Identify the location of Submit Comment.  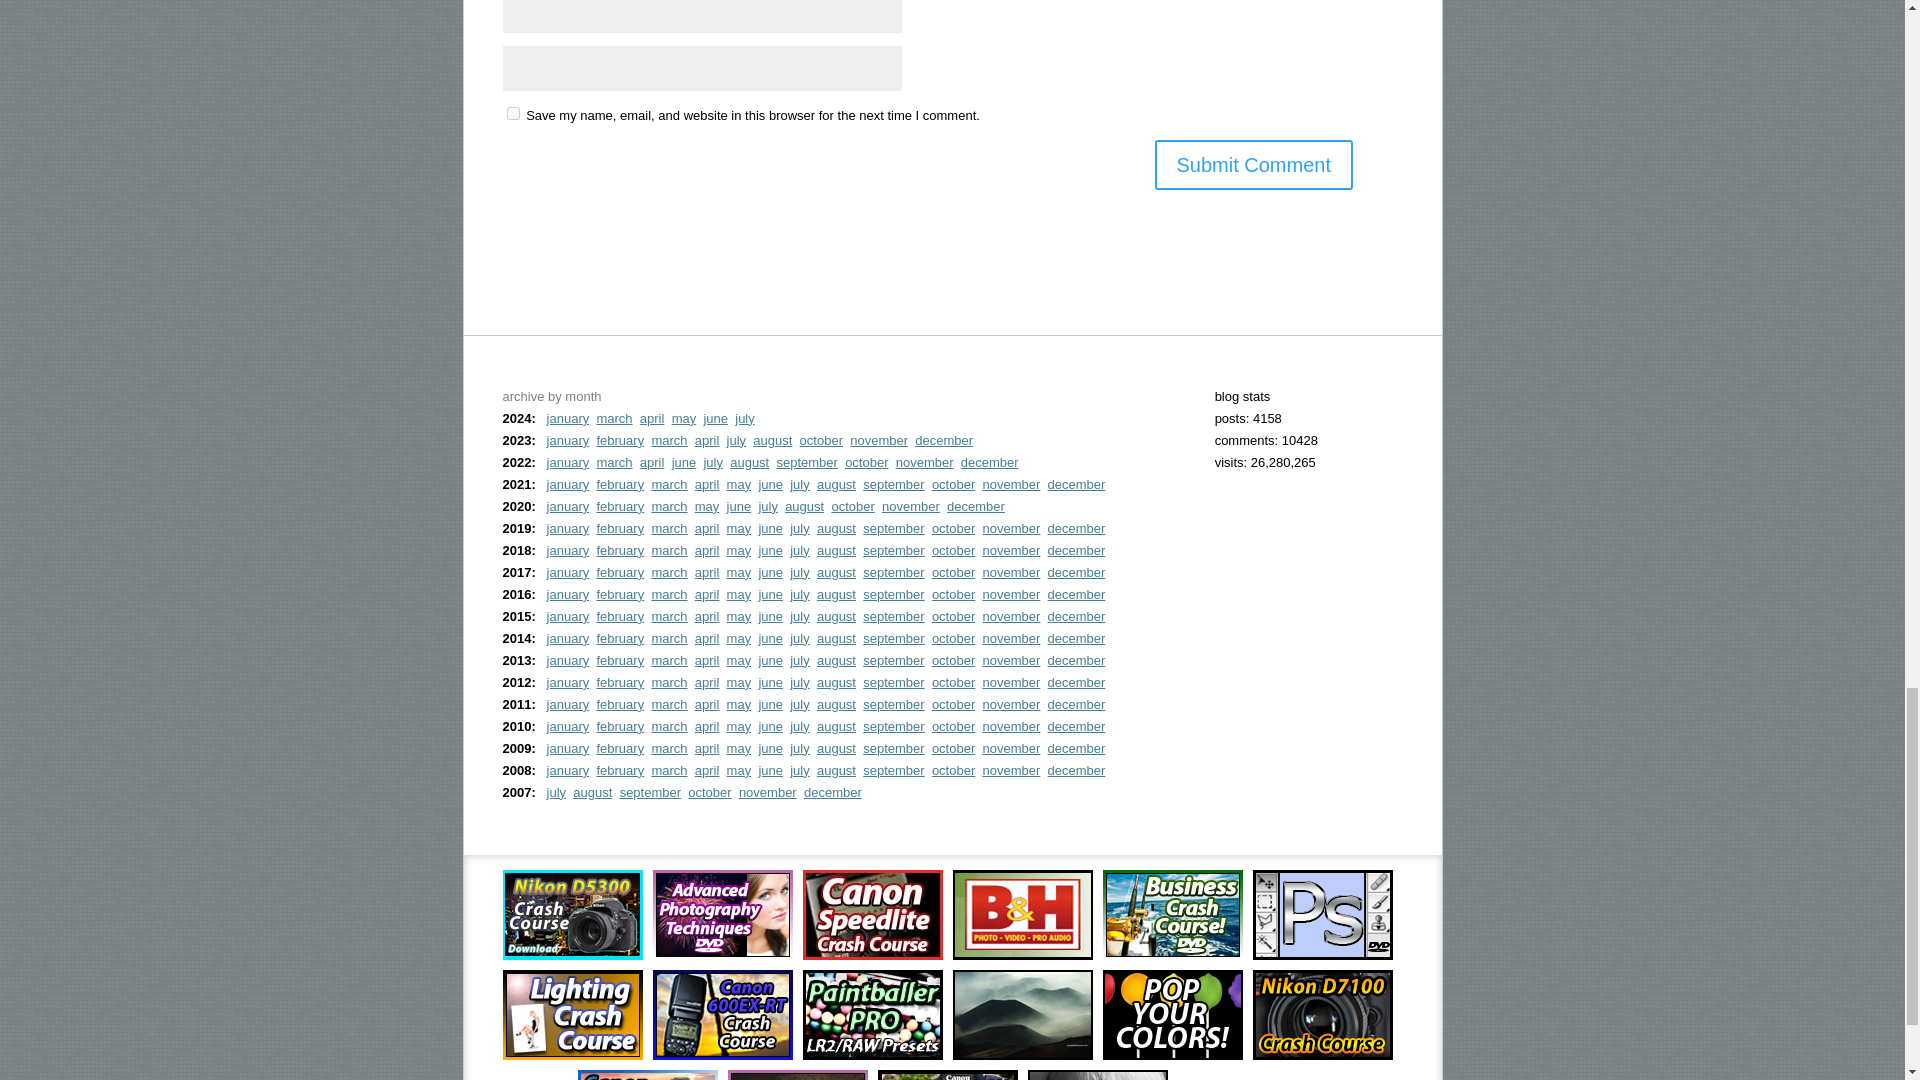
(1253, 165).